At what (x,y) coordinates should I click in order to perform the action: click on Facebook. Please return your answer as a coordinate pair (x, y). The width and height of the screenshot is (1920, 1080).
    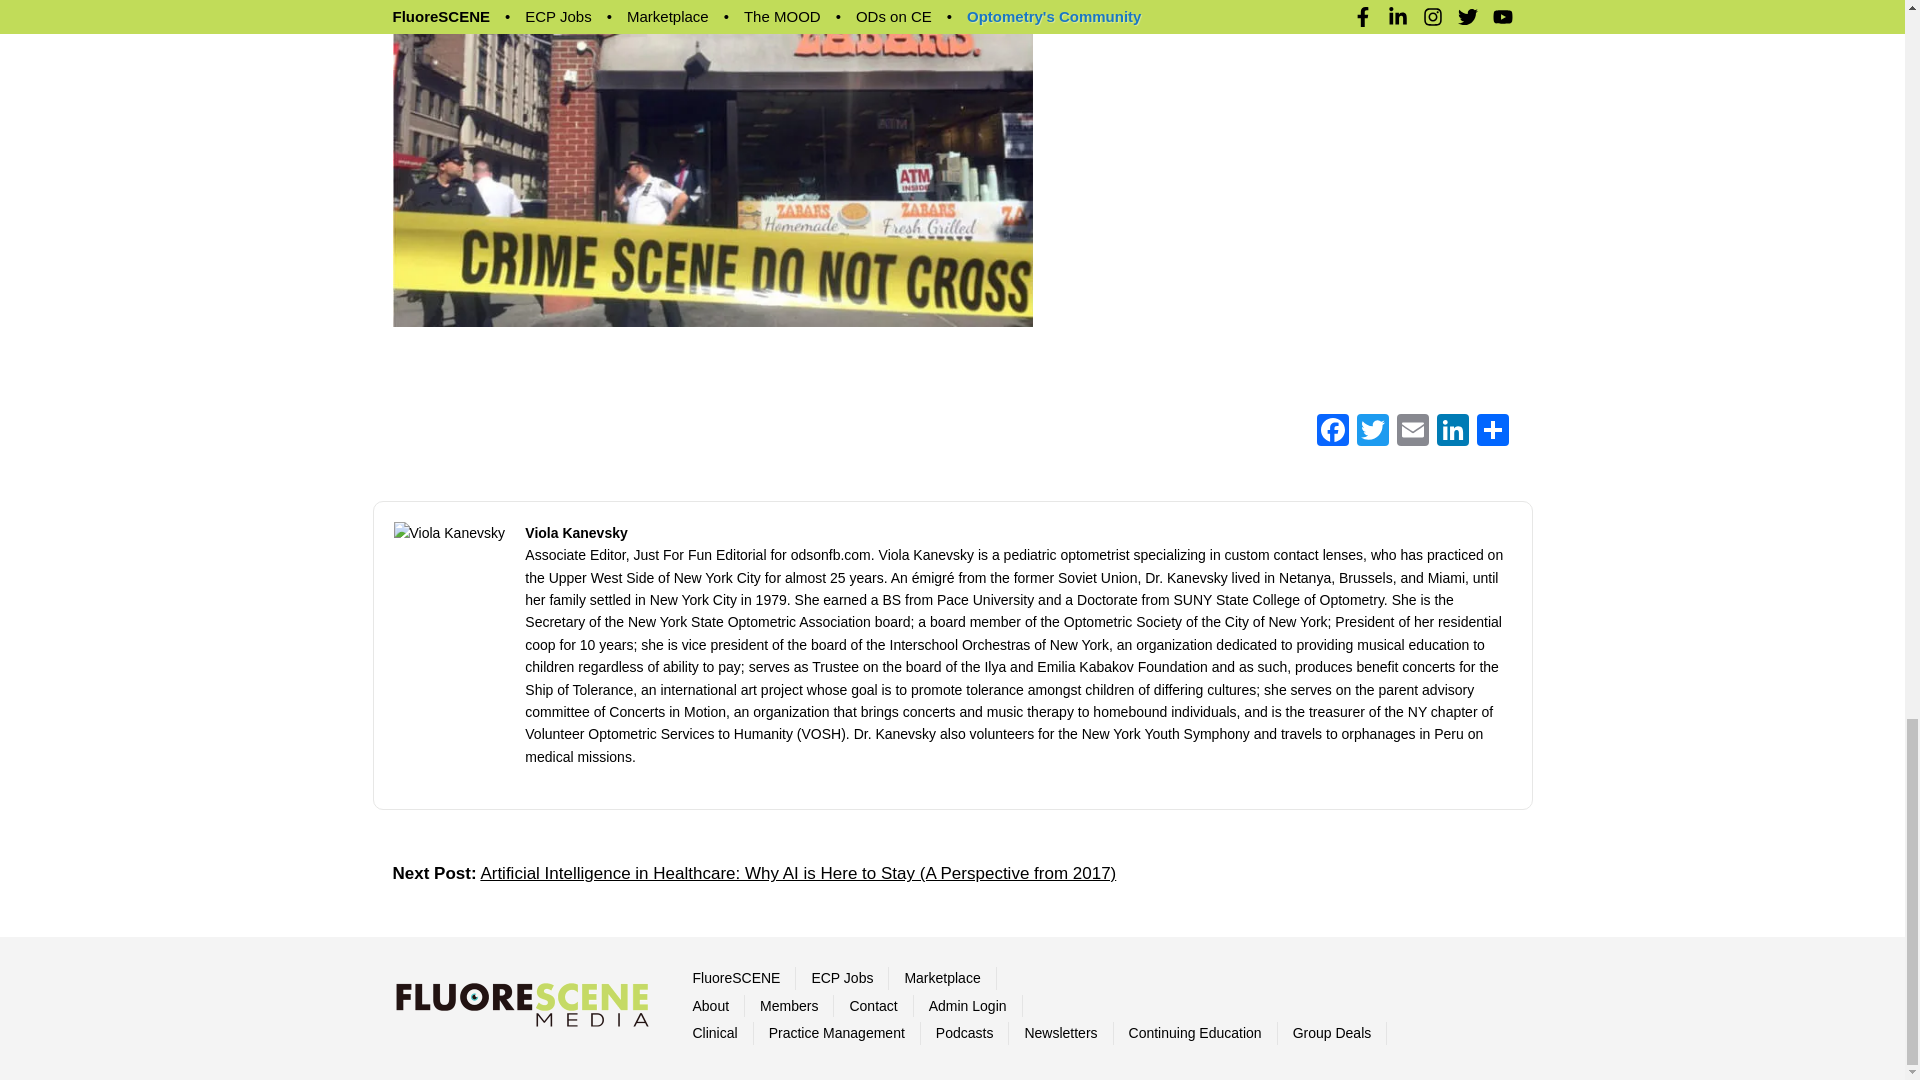
    Looking at the image, I should click on (1331, 432).